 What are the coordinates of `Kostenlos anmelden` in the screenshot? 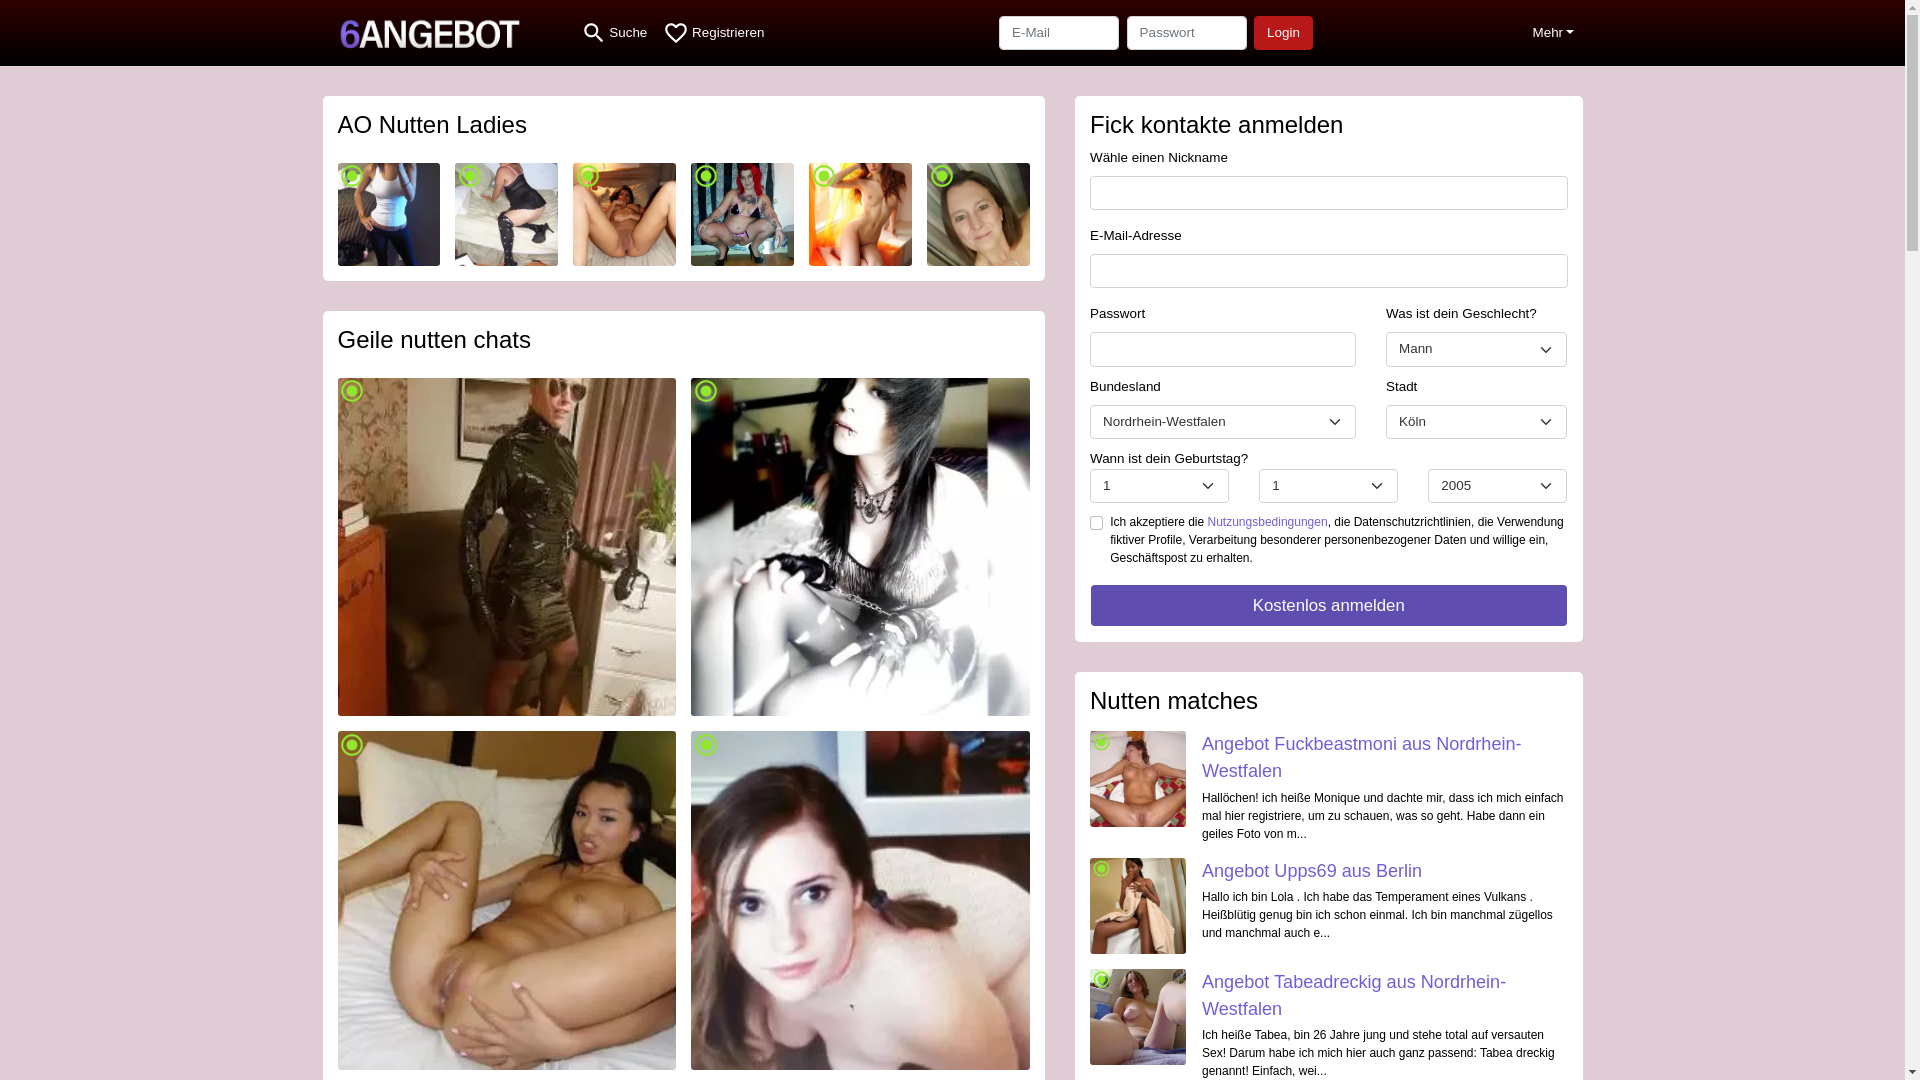 It's located at (1329, 606).